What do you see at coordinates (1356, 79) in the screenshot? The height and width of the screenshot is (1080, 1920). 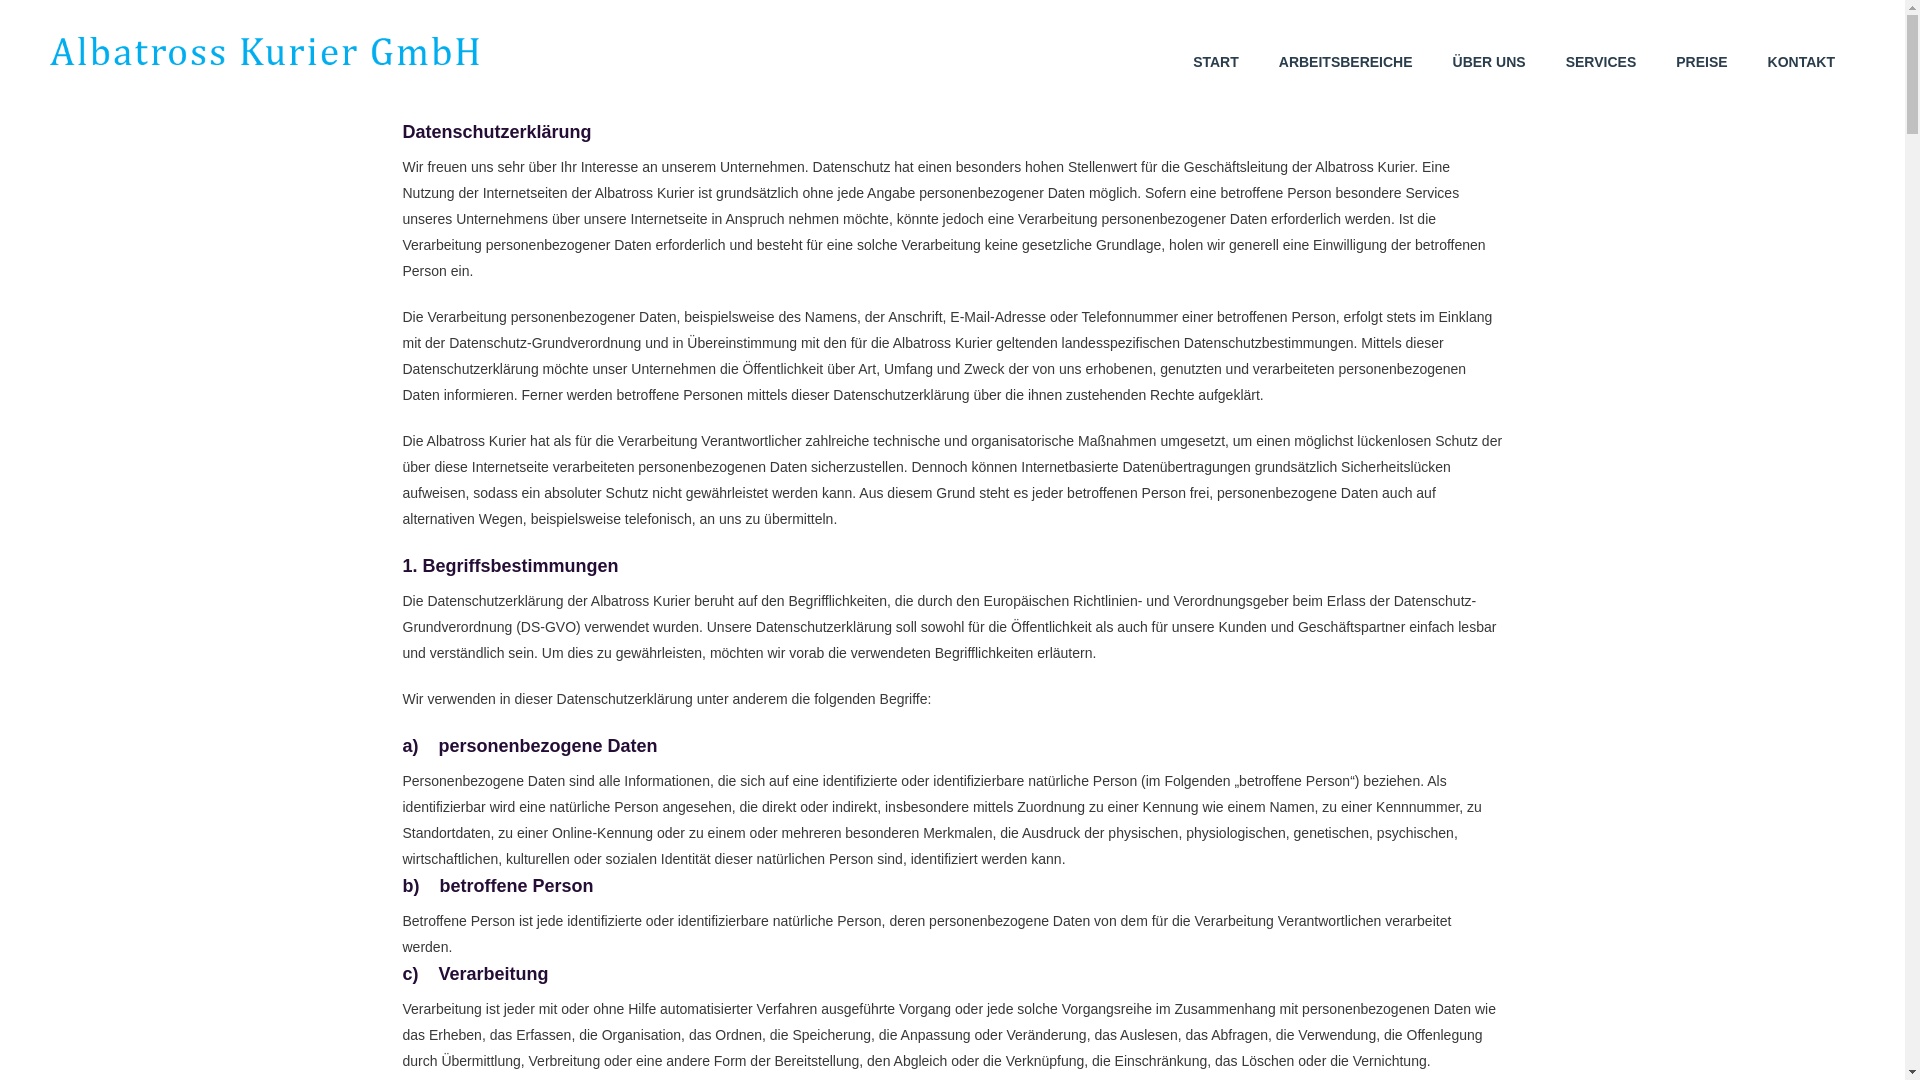 I see `ARBEITSBEREICHE` at bounding box center [1356, 79].